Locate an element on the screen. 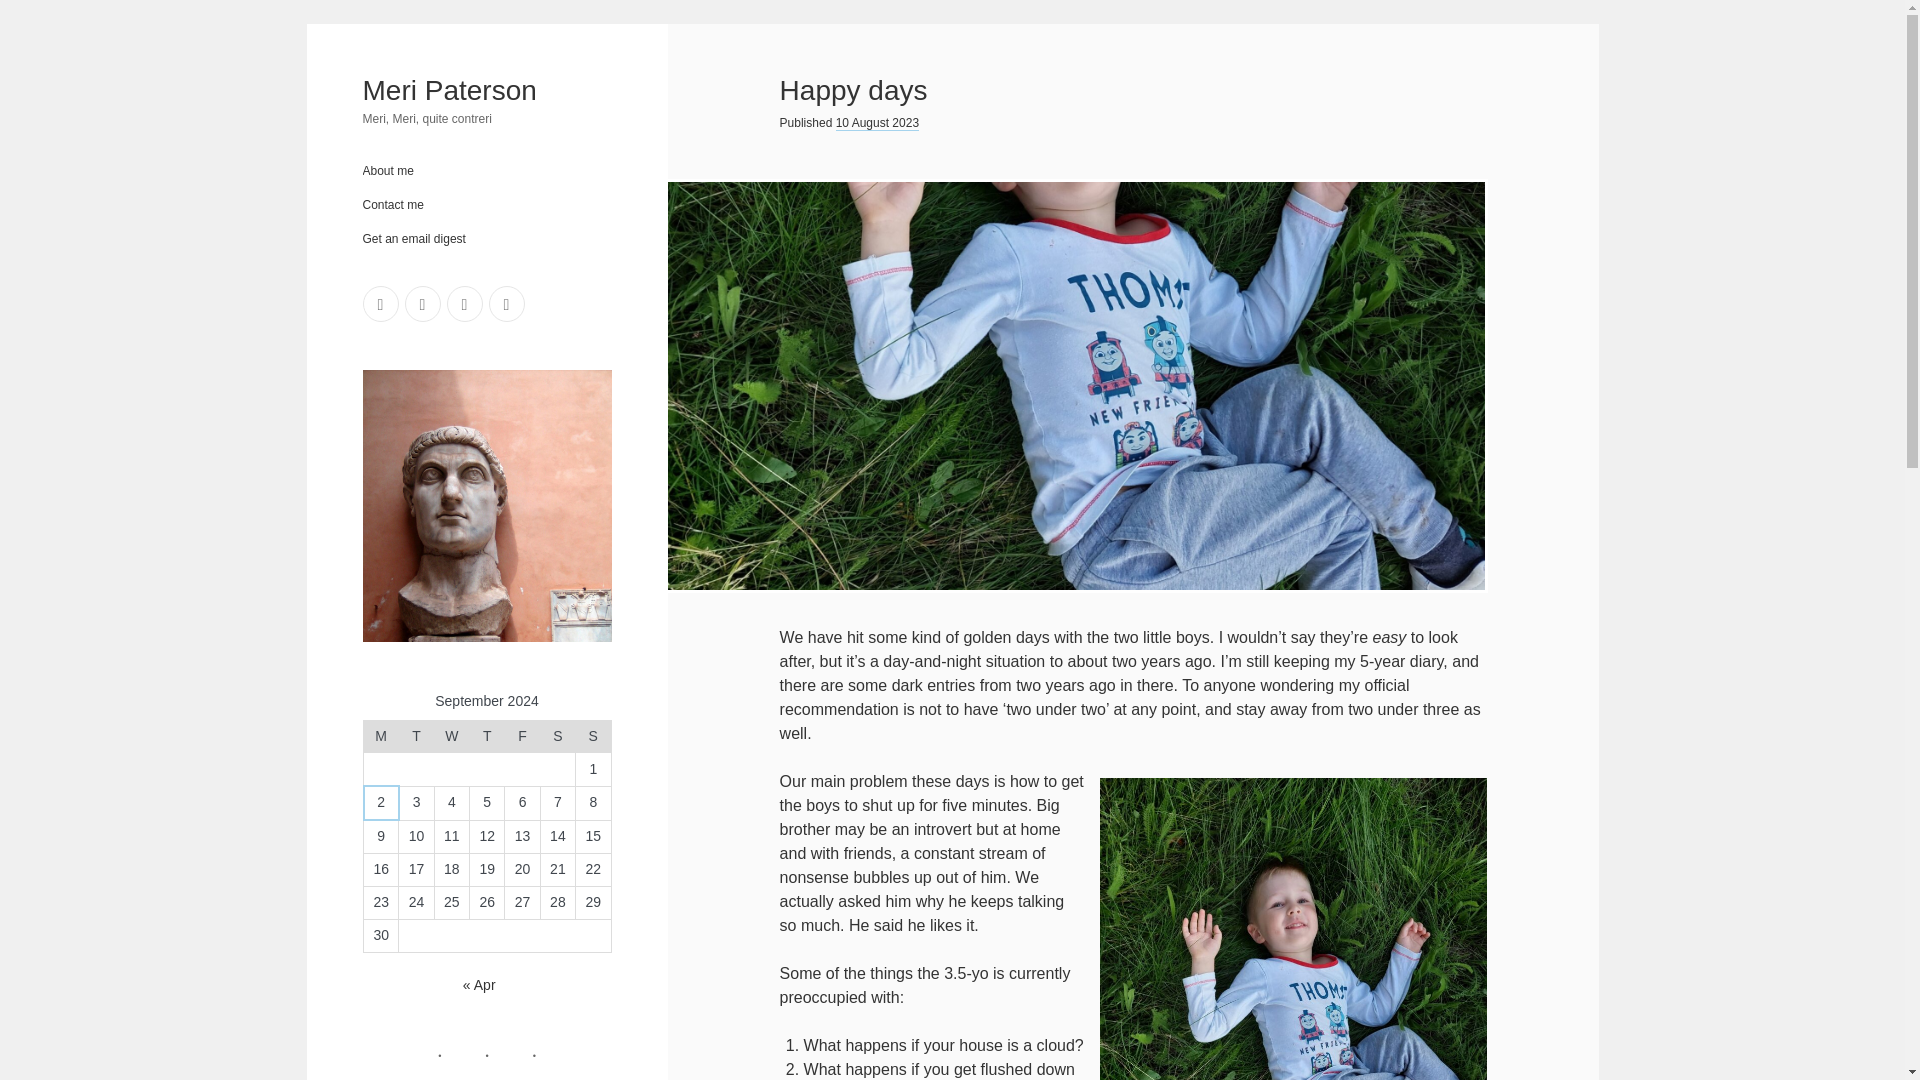 Image resolution: width=1920 pixels, height=1080 pixels. Friday is located at coordinates (522, 736).